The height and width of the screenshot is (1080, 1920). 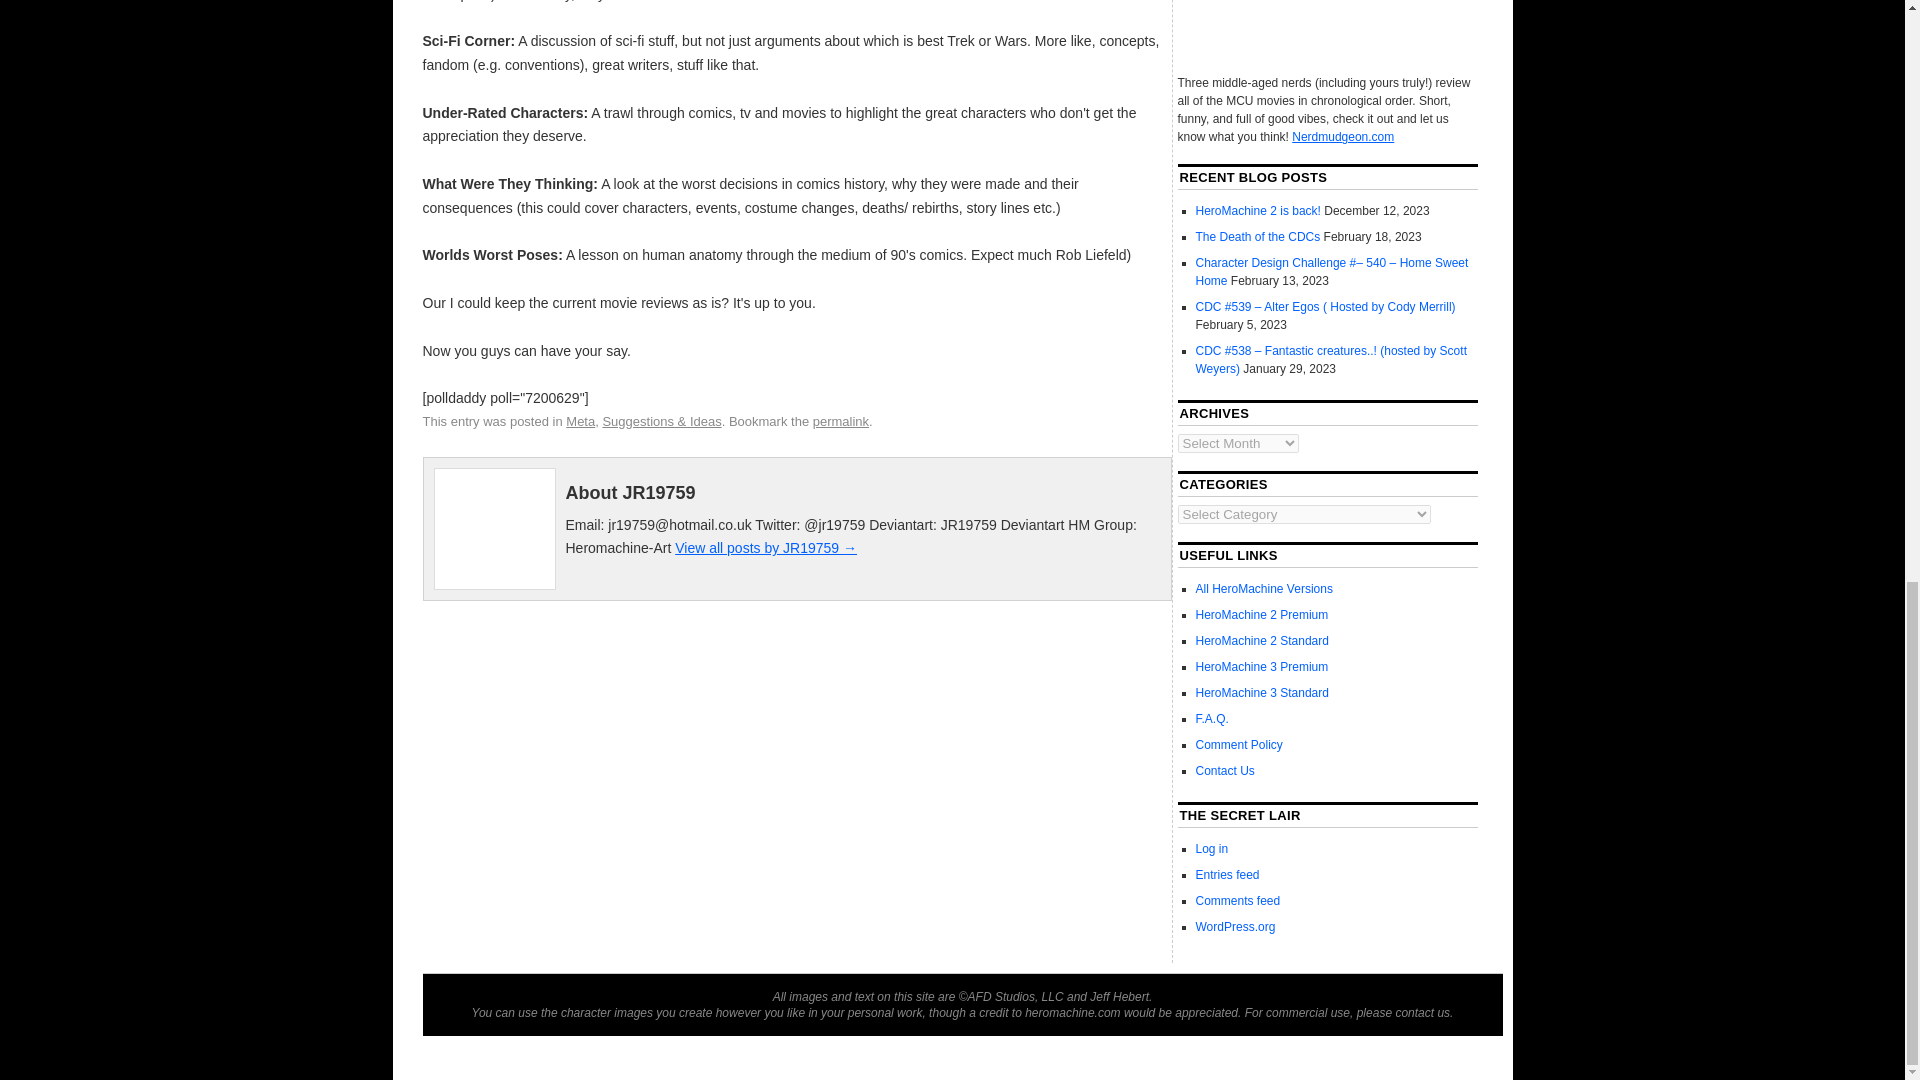 I want to click on HeroMachine 3 Premium, so click(x=1262, y=666).